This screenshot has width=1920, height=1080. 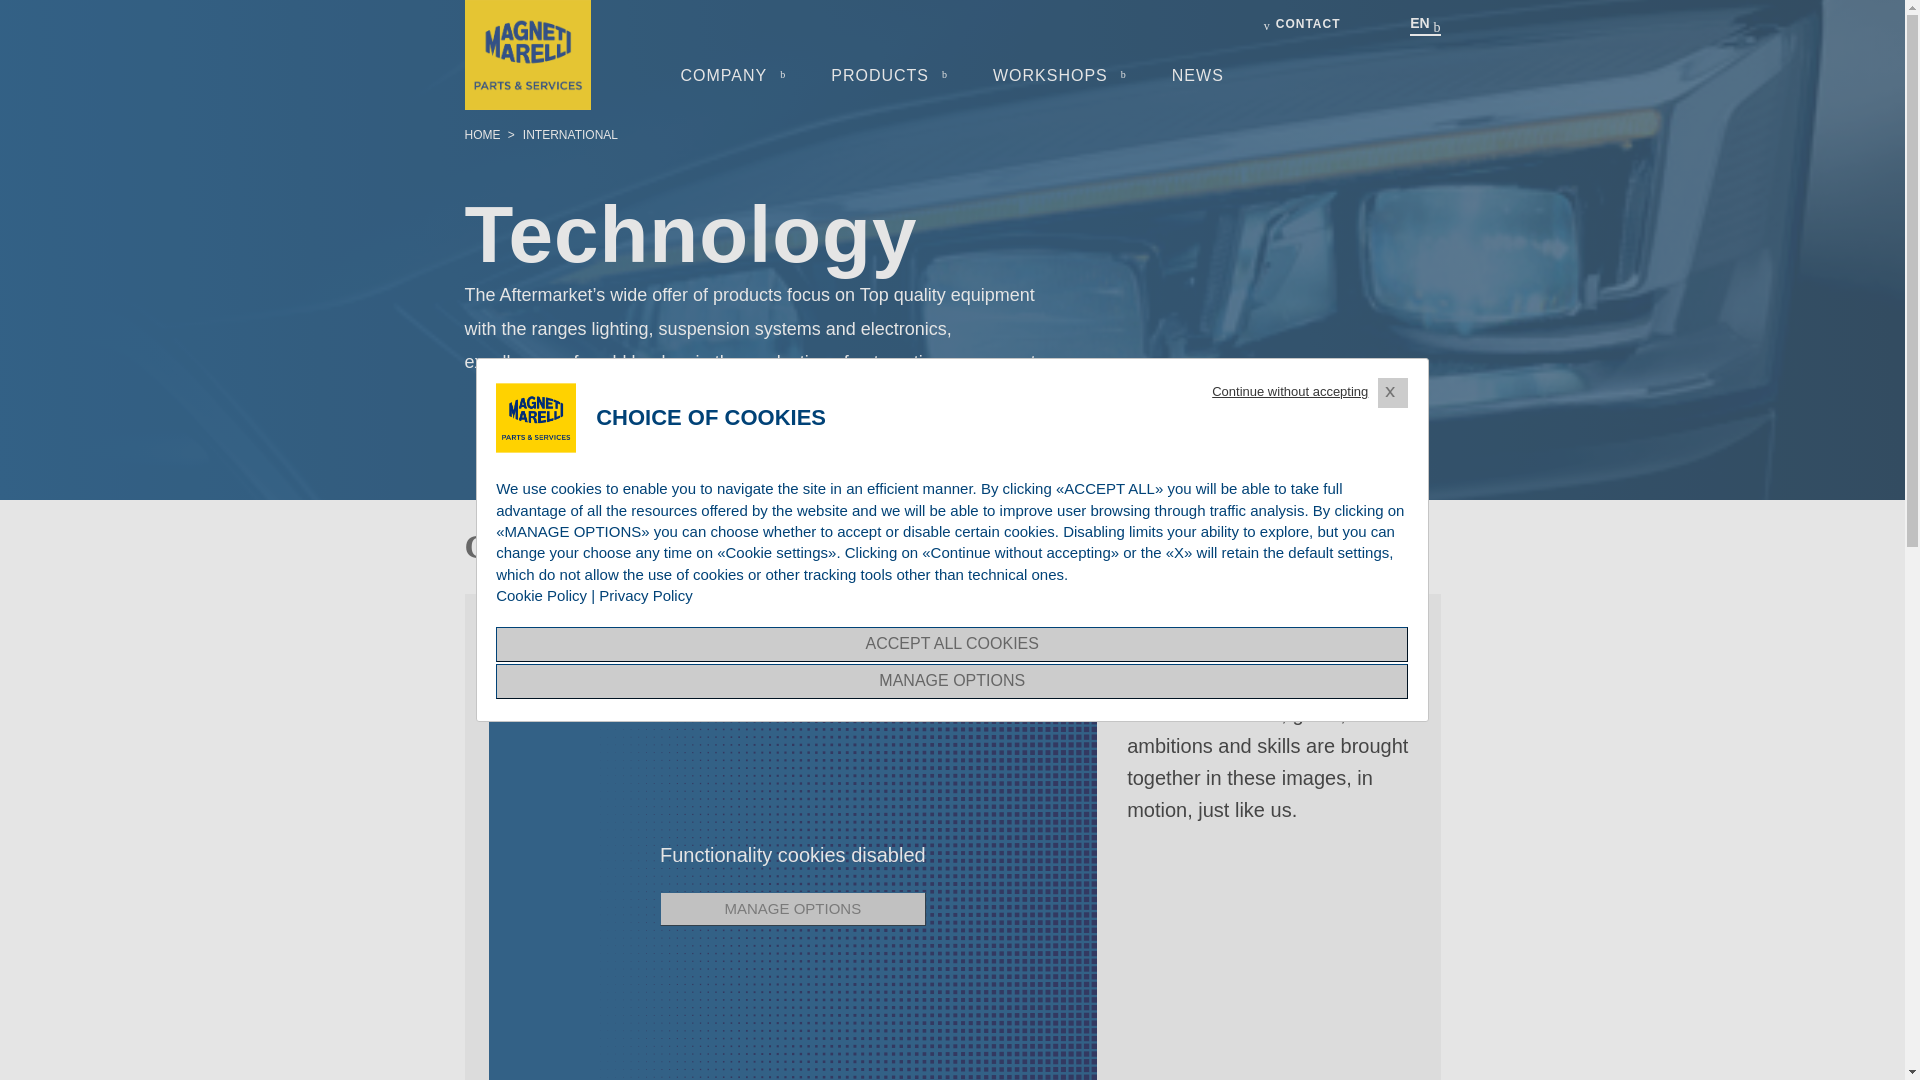 I want to click on INTERNATIONAL, so click(x=570, y=134).